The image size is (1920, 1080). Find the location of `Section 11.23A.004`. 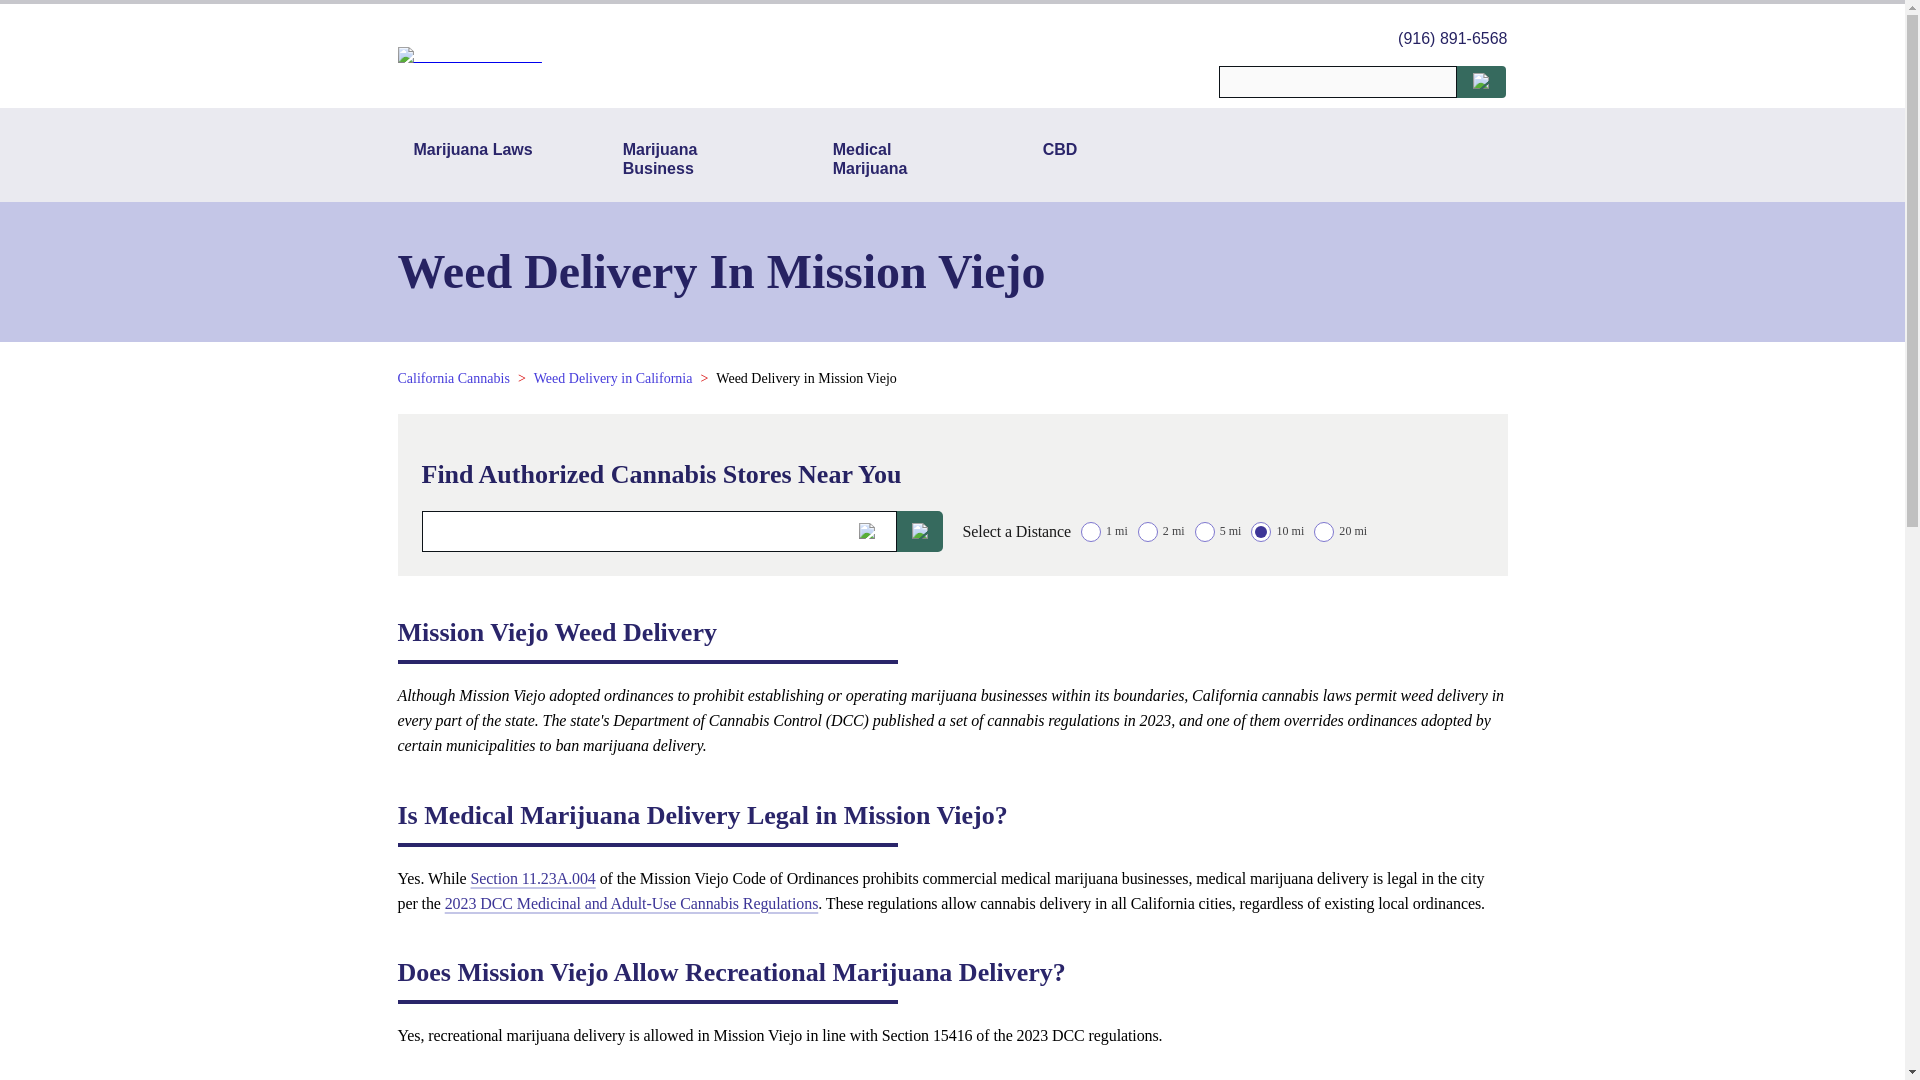

Section 11.23A.004 is located at coordinates (532, 878).